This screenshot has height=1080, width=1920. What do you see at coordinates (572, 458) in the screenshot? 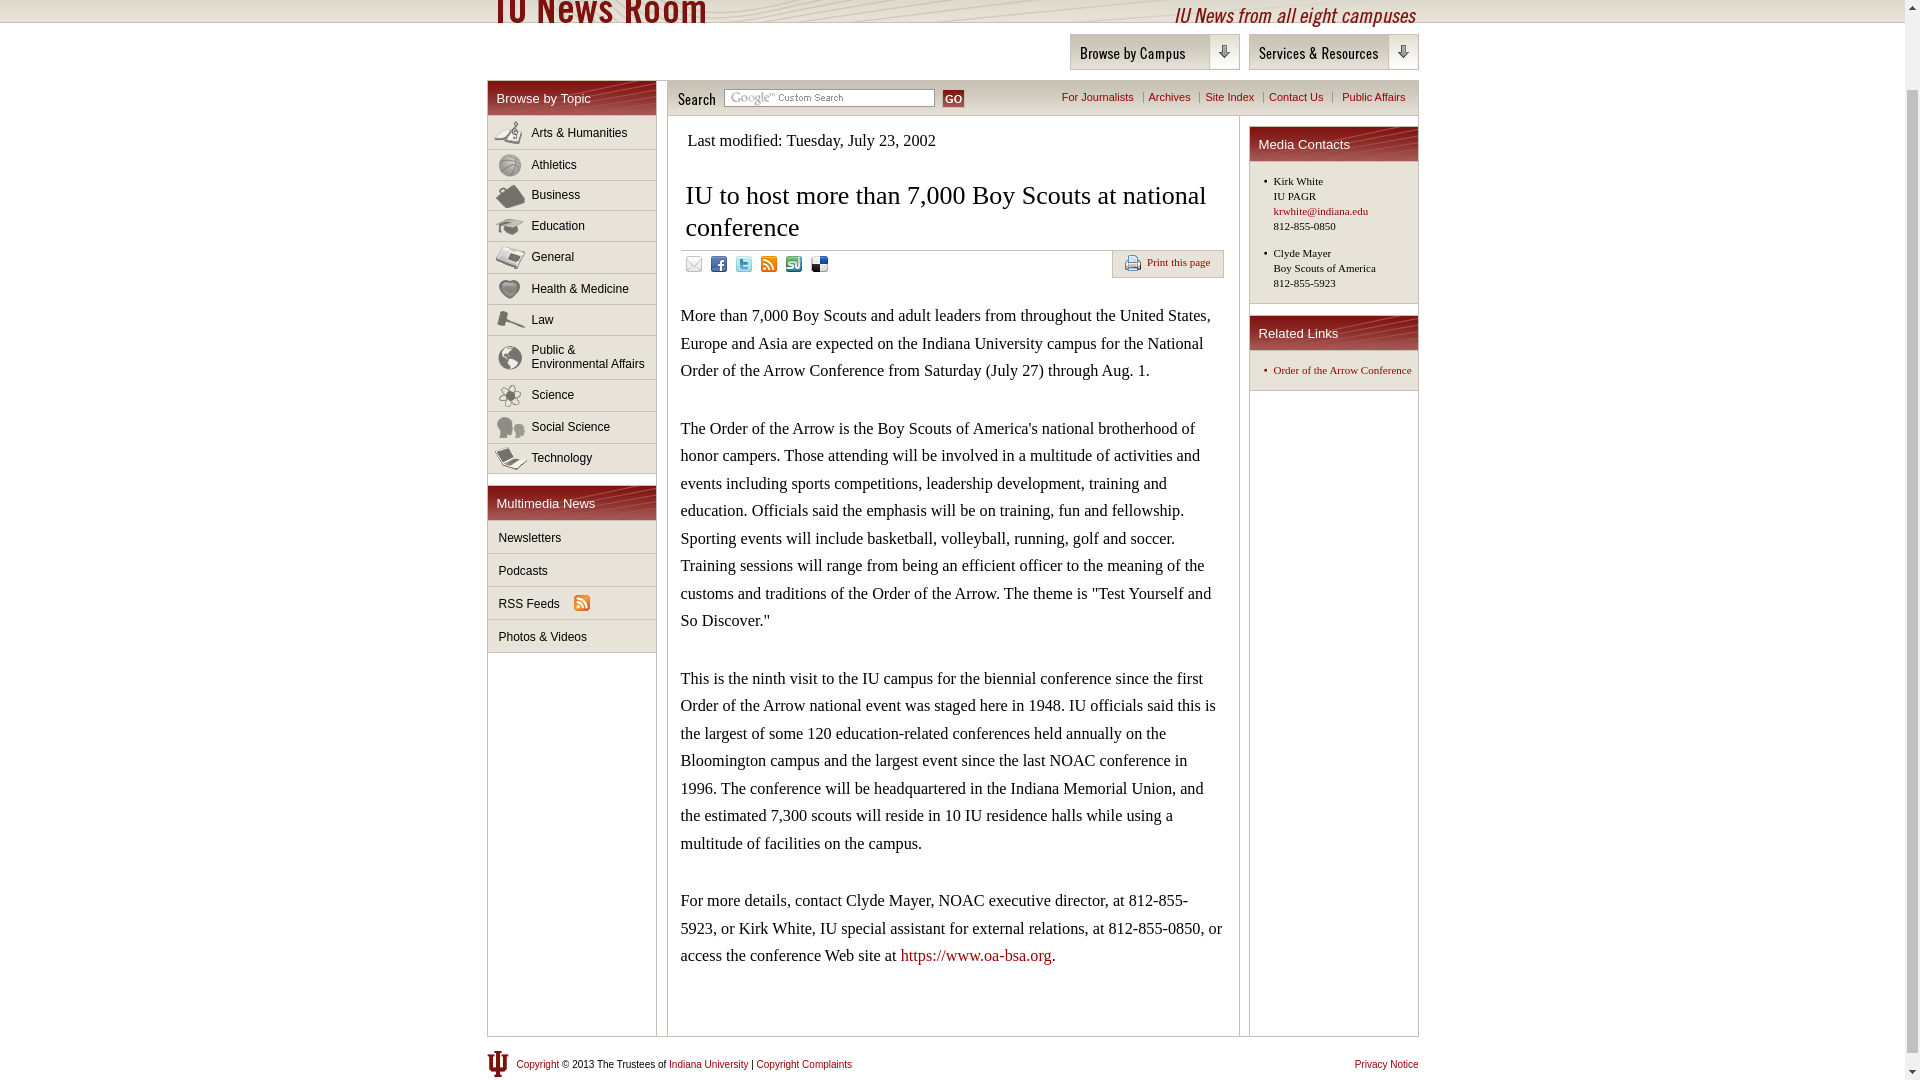
I see `Technology` at bounding box center [572, 458].